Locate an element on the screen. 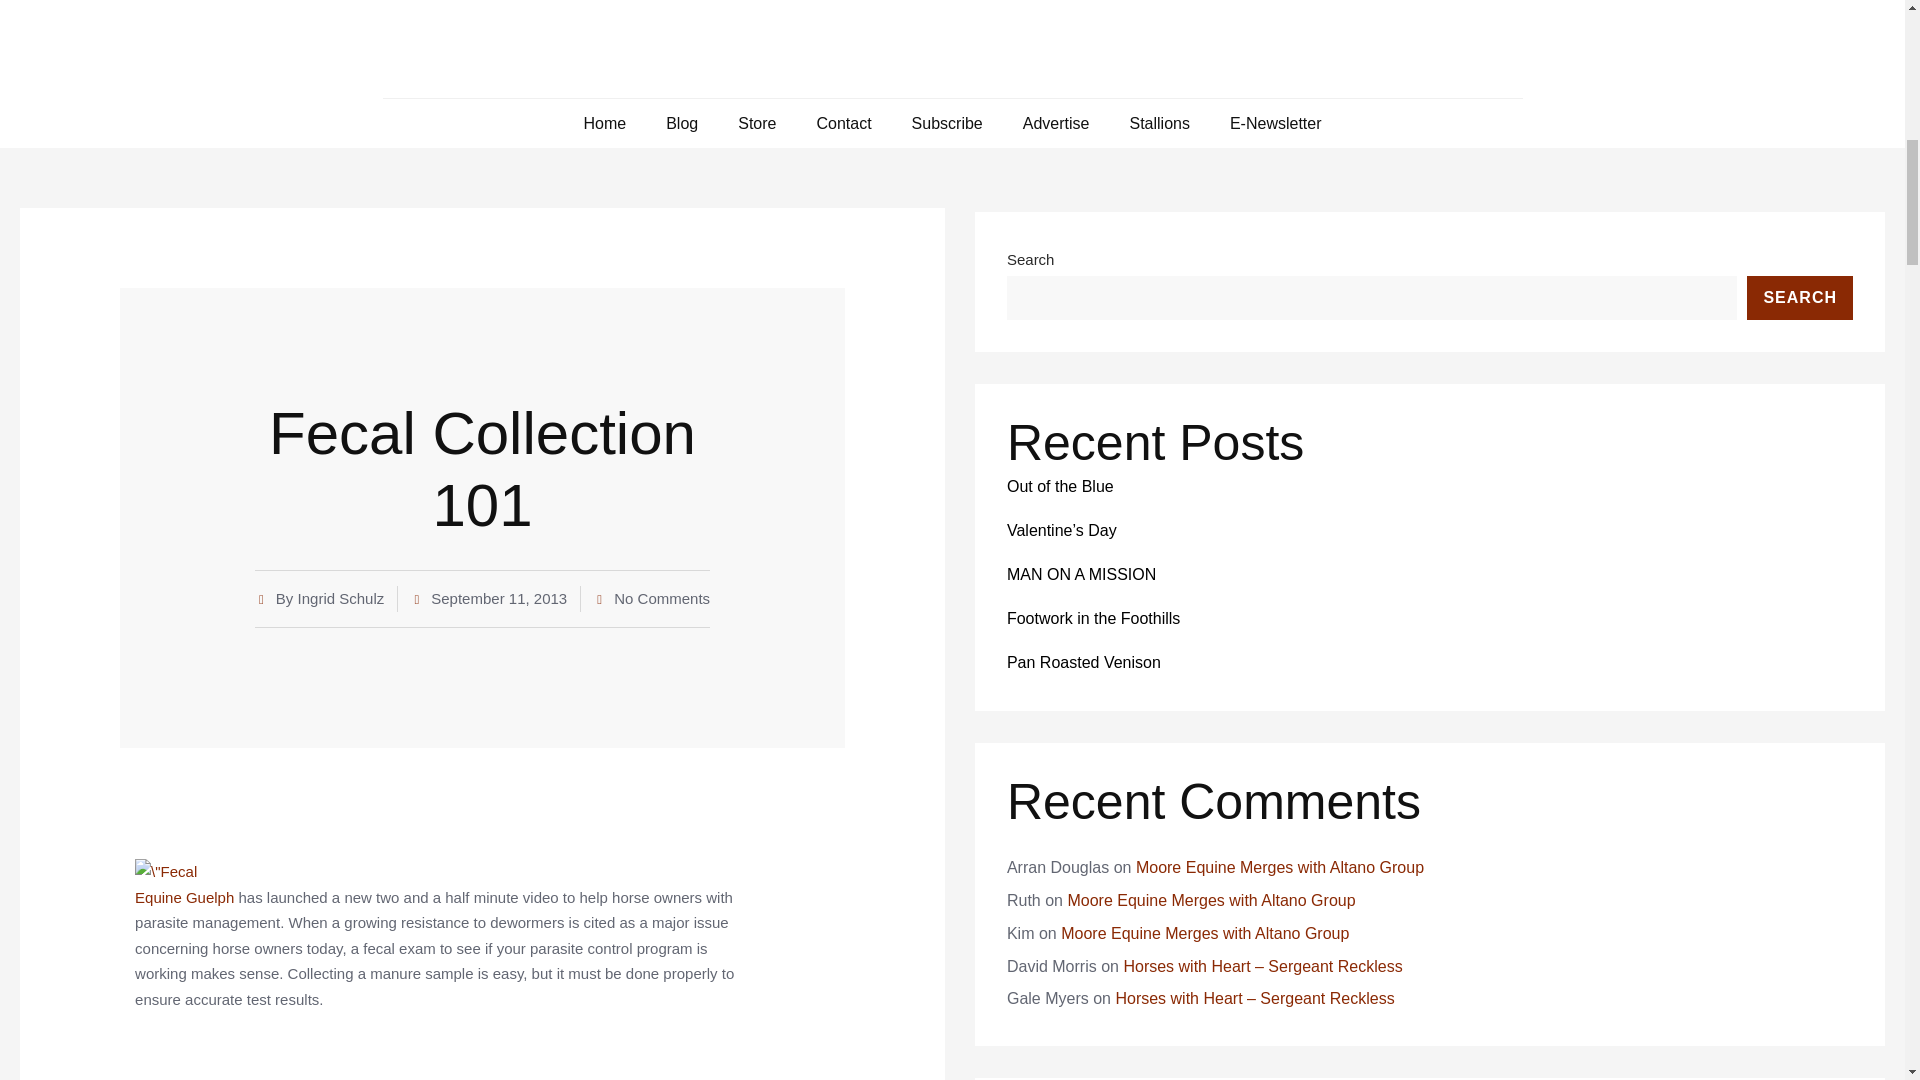 This screenshot has width=1920, height=1080. Advertise is located at coordinates (1056, 123).